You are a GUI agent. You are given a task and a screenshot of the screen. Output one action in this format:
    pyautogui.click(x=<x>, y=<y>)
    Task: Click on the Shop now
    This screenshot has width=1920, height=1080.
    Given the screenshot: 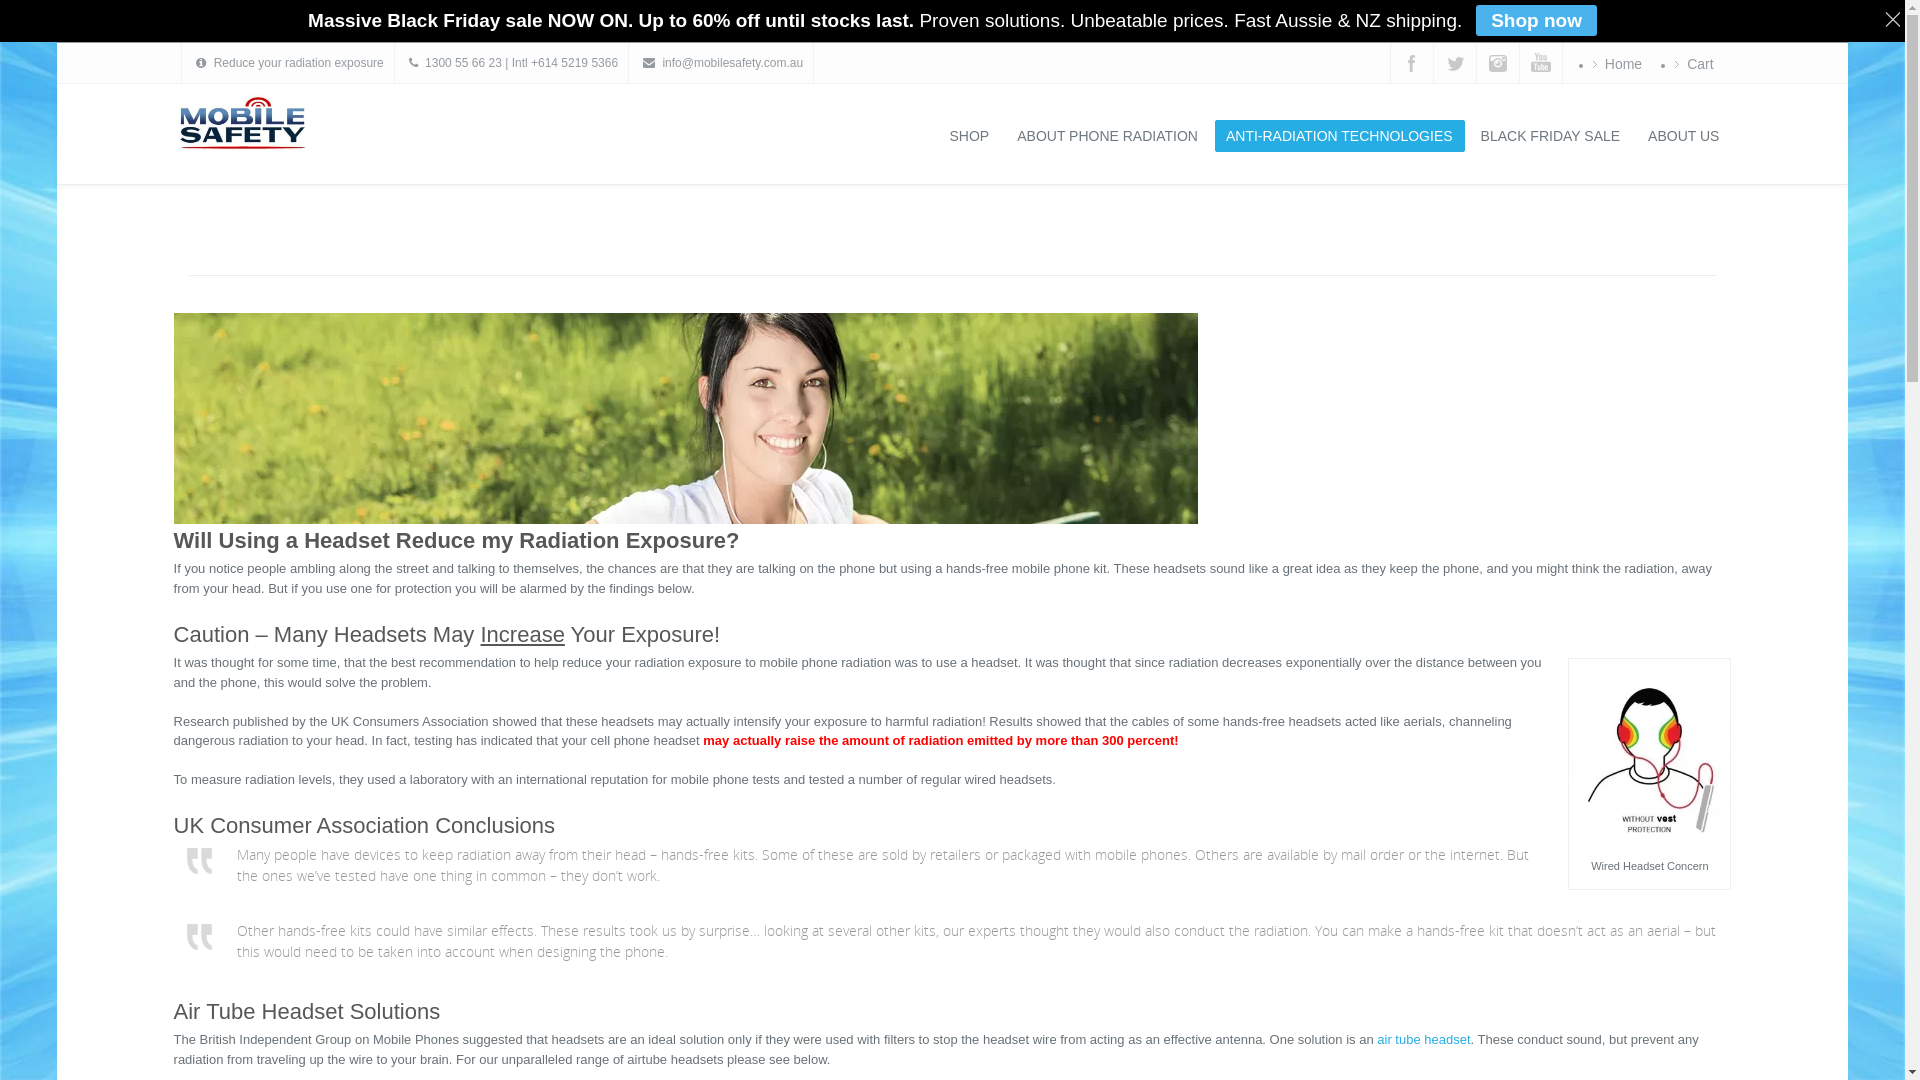 What is the action you would take?
    pyautogui.click(x=1536, y=20)
    